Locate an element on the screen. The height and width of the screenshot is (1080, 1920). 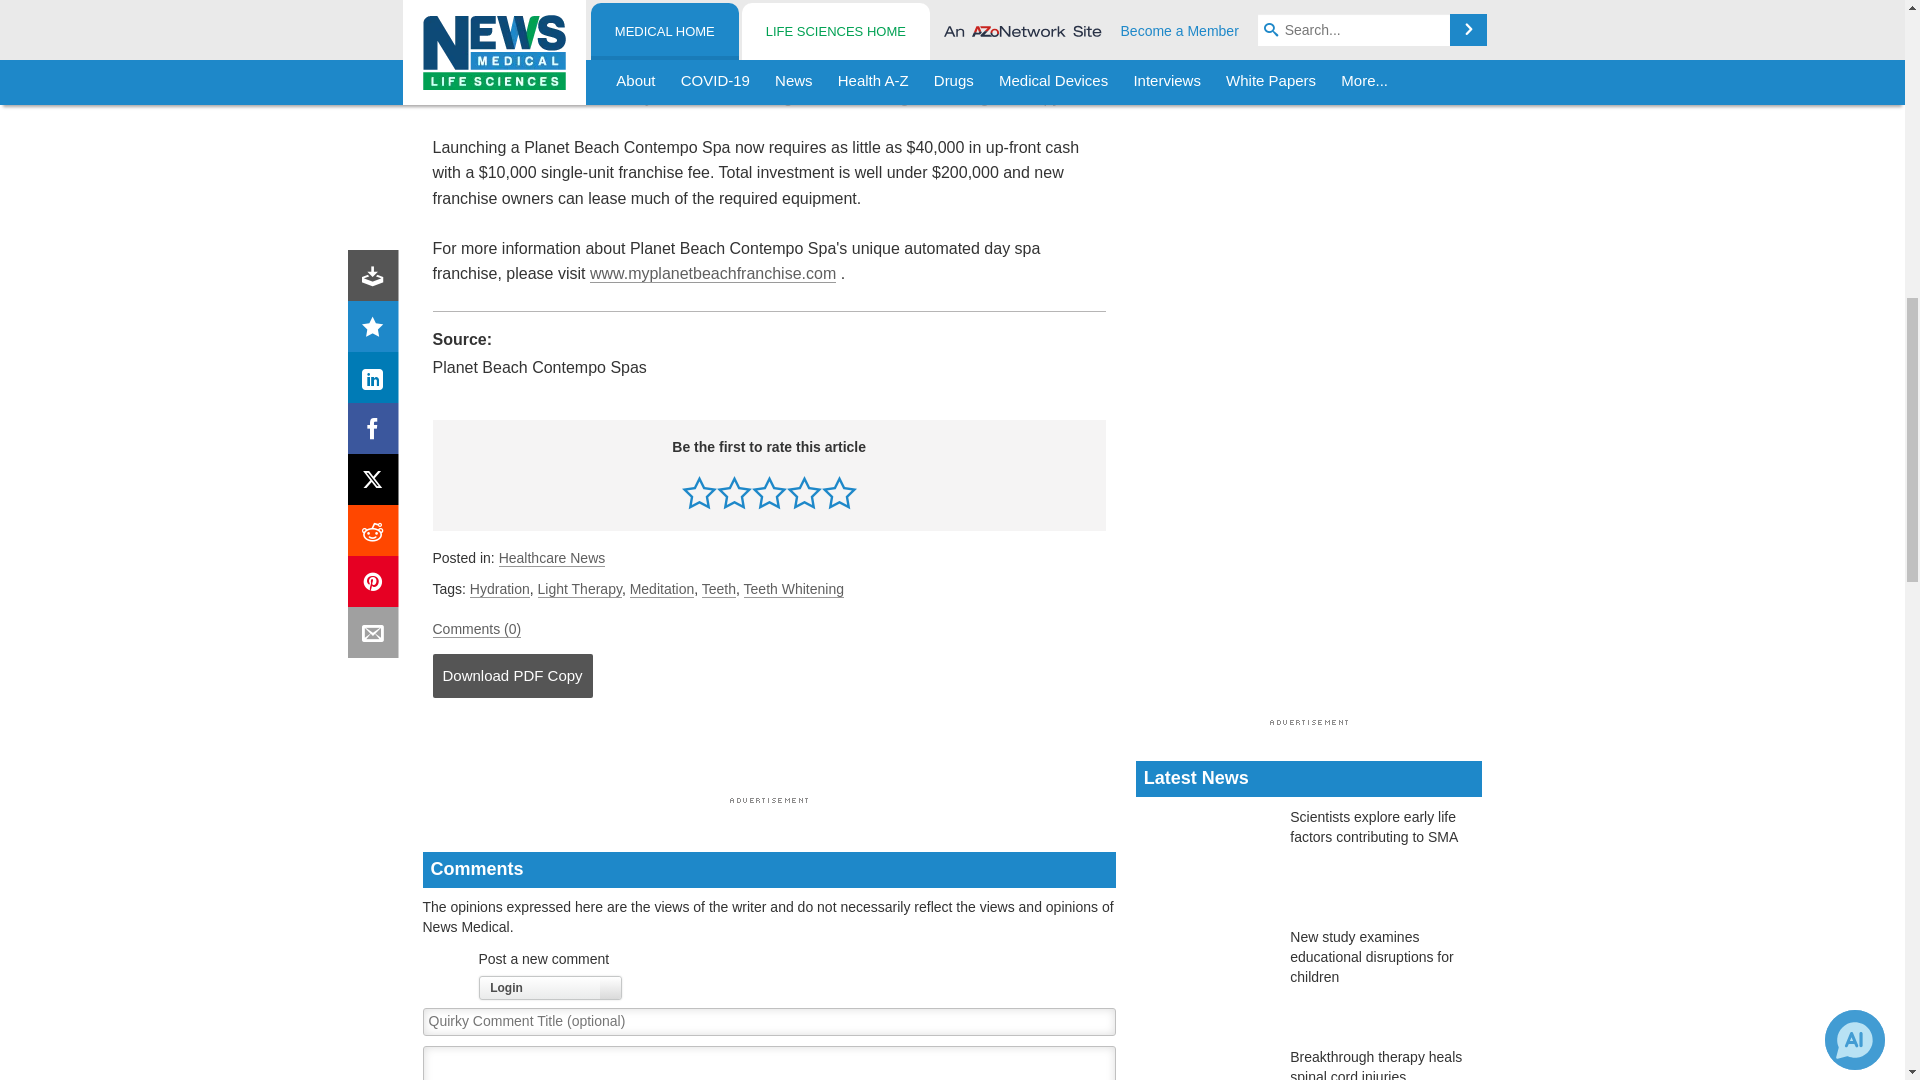
Rate this 4 stars out of 5 is located at coordinates (804, 492).